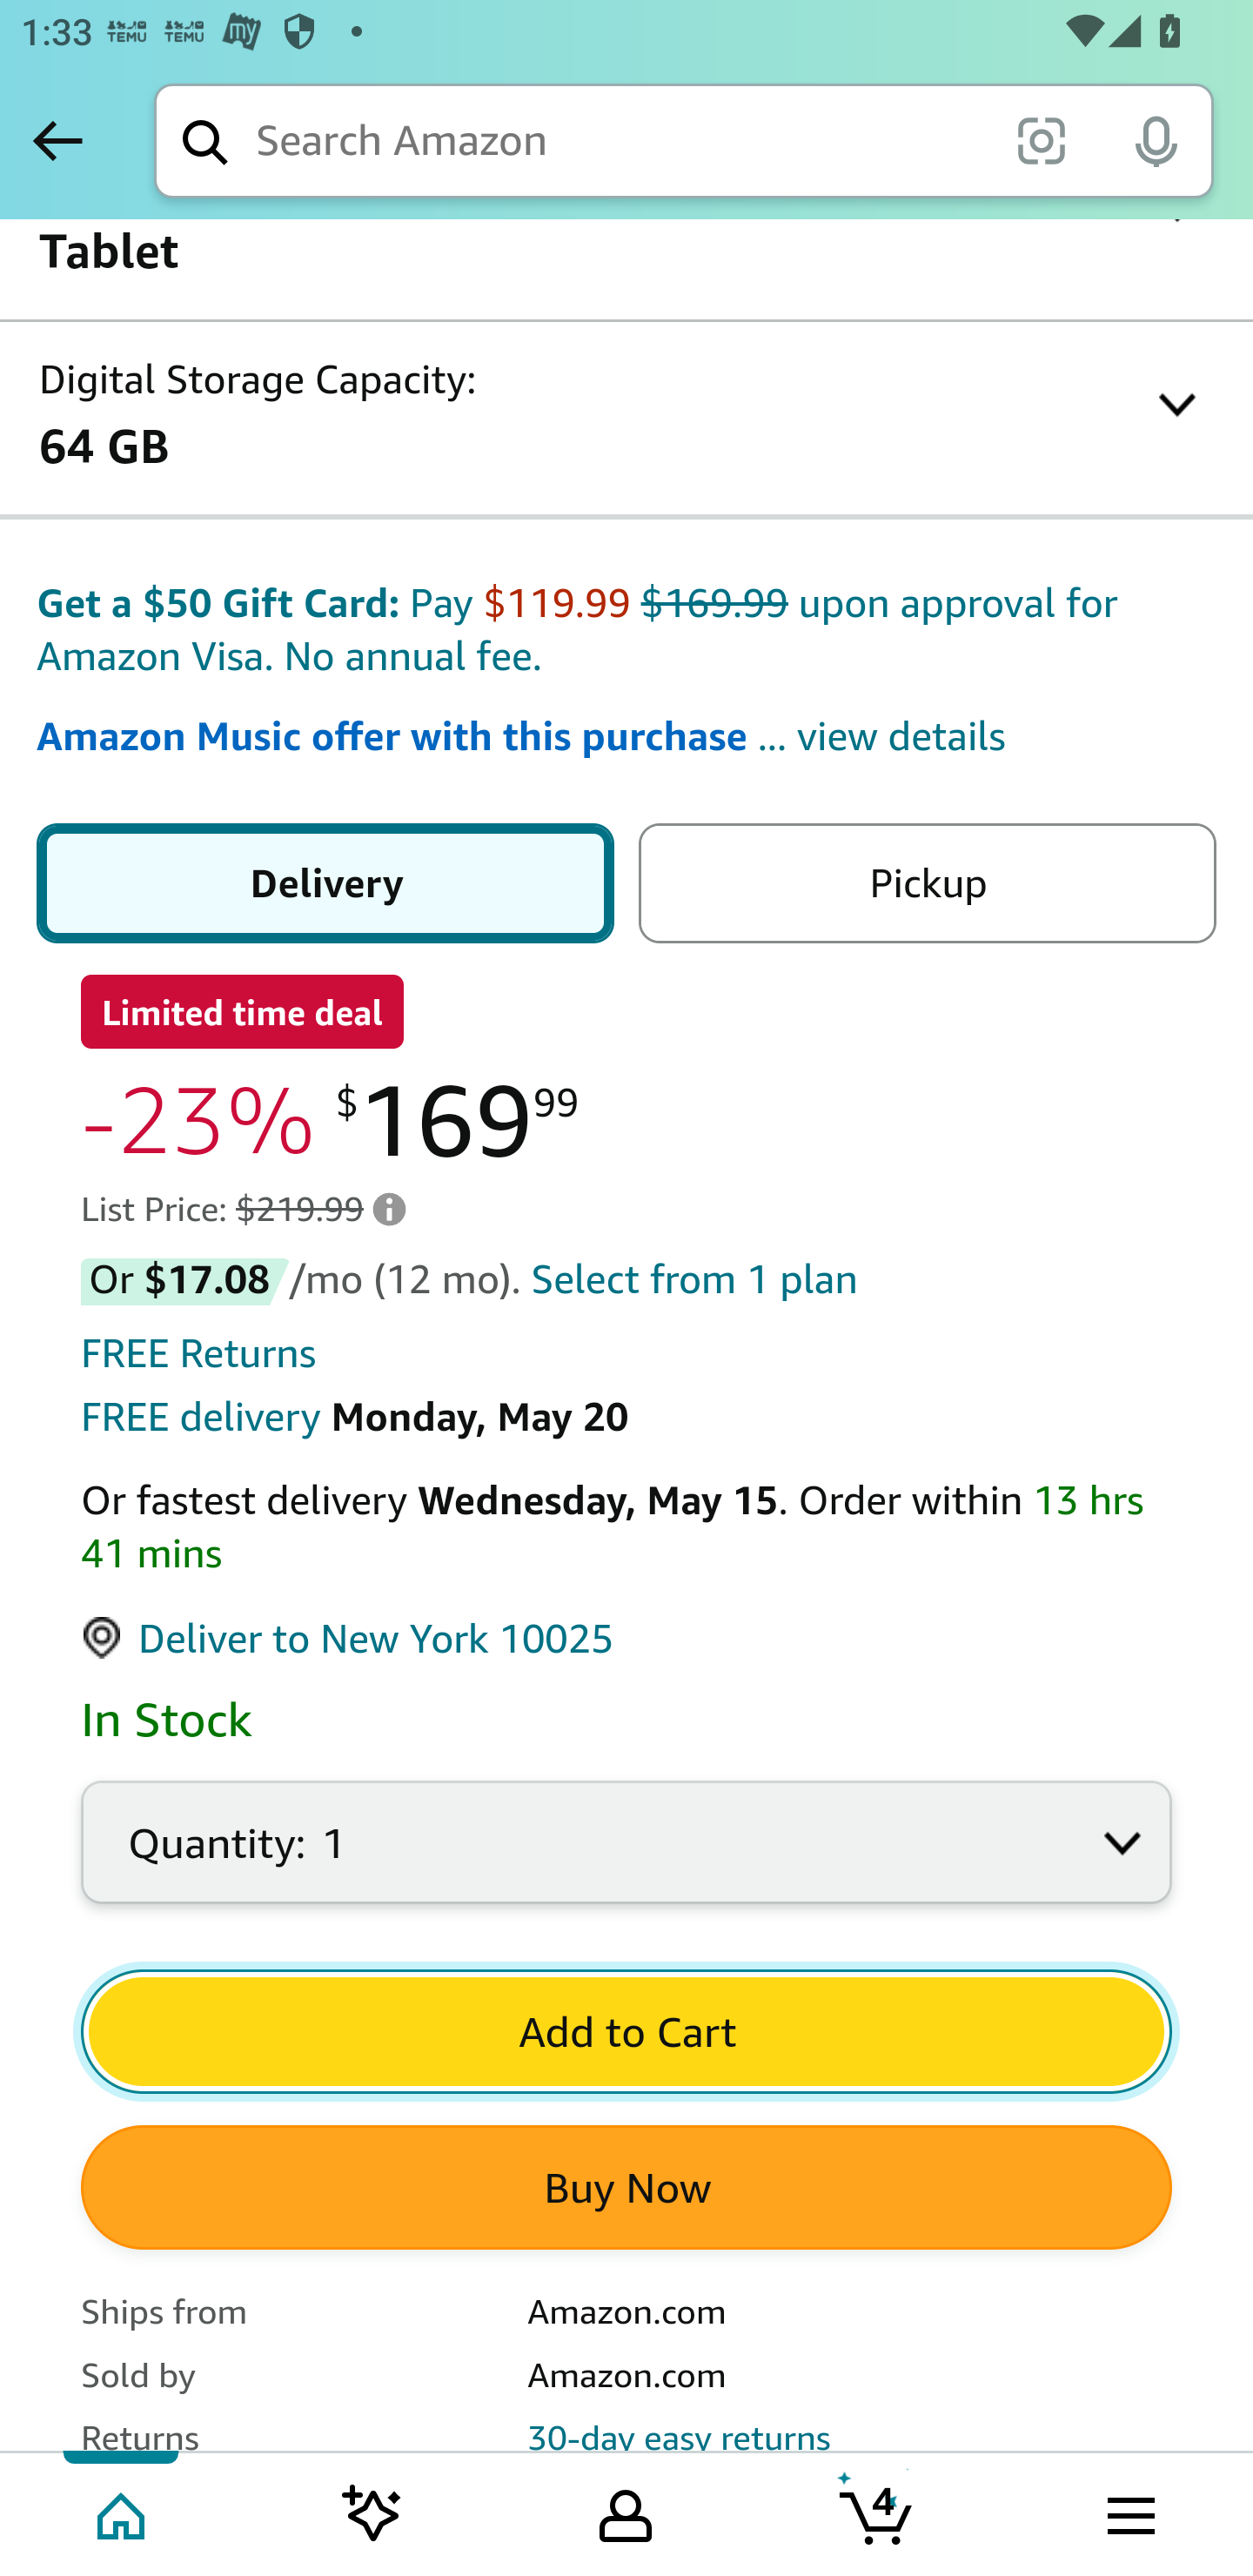 The image size is (1253, 2576). I want to click on Select from 1 plan, so click(694, 1281).